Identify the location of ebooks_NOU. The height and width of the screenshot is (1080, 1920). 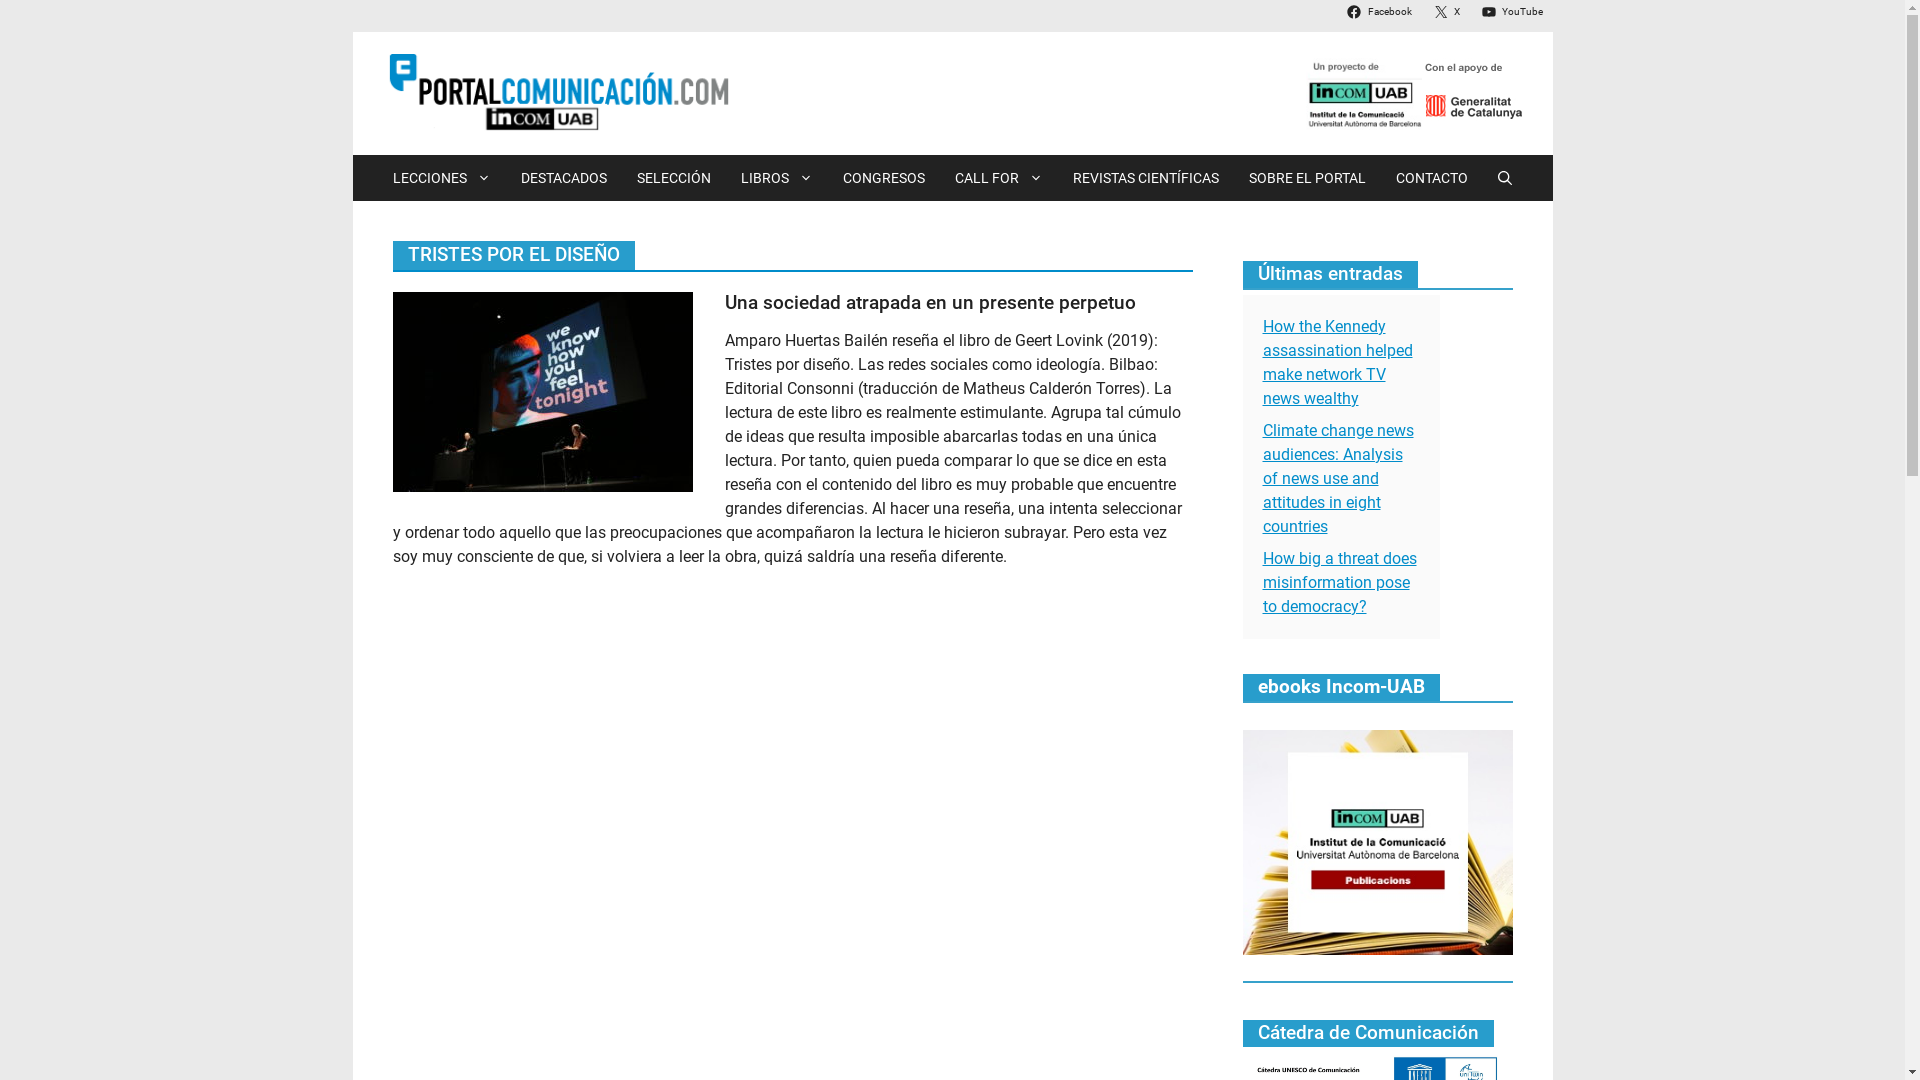
(1377, 842).